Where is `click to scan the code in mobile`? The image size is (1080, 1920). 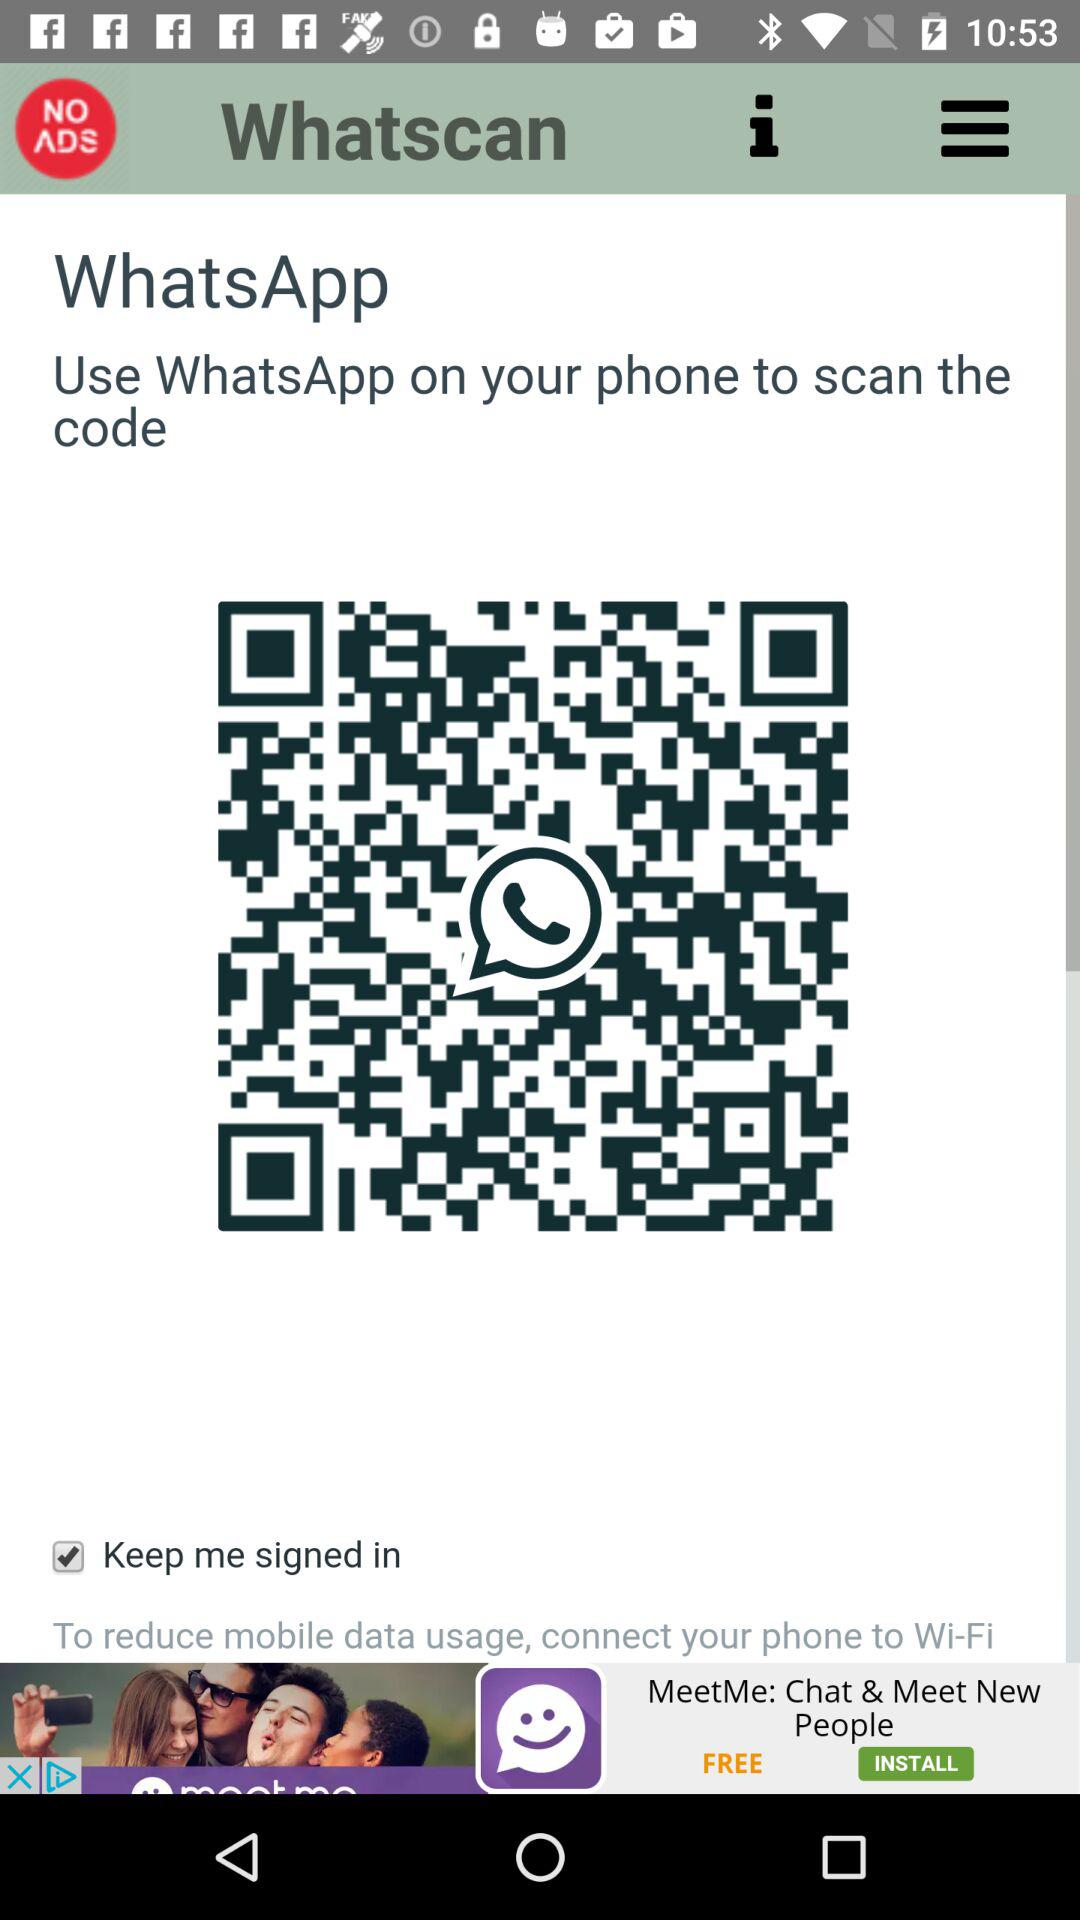
click to scan the code in mobile is located at coordinates (540, 928).